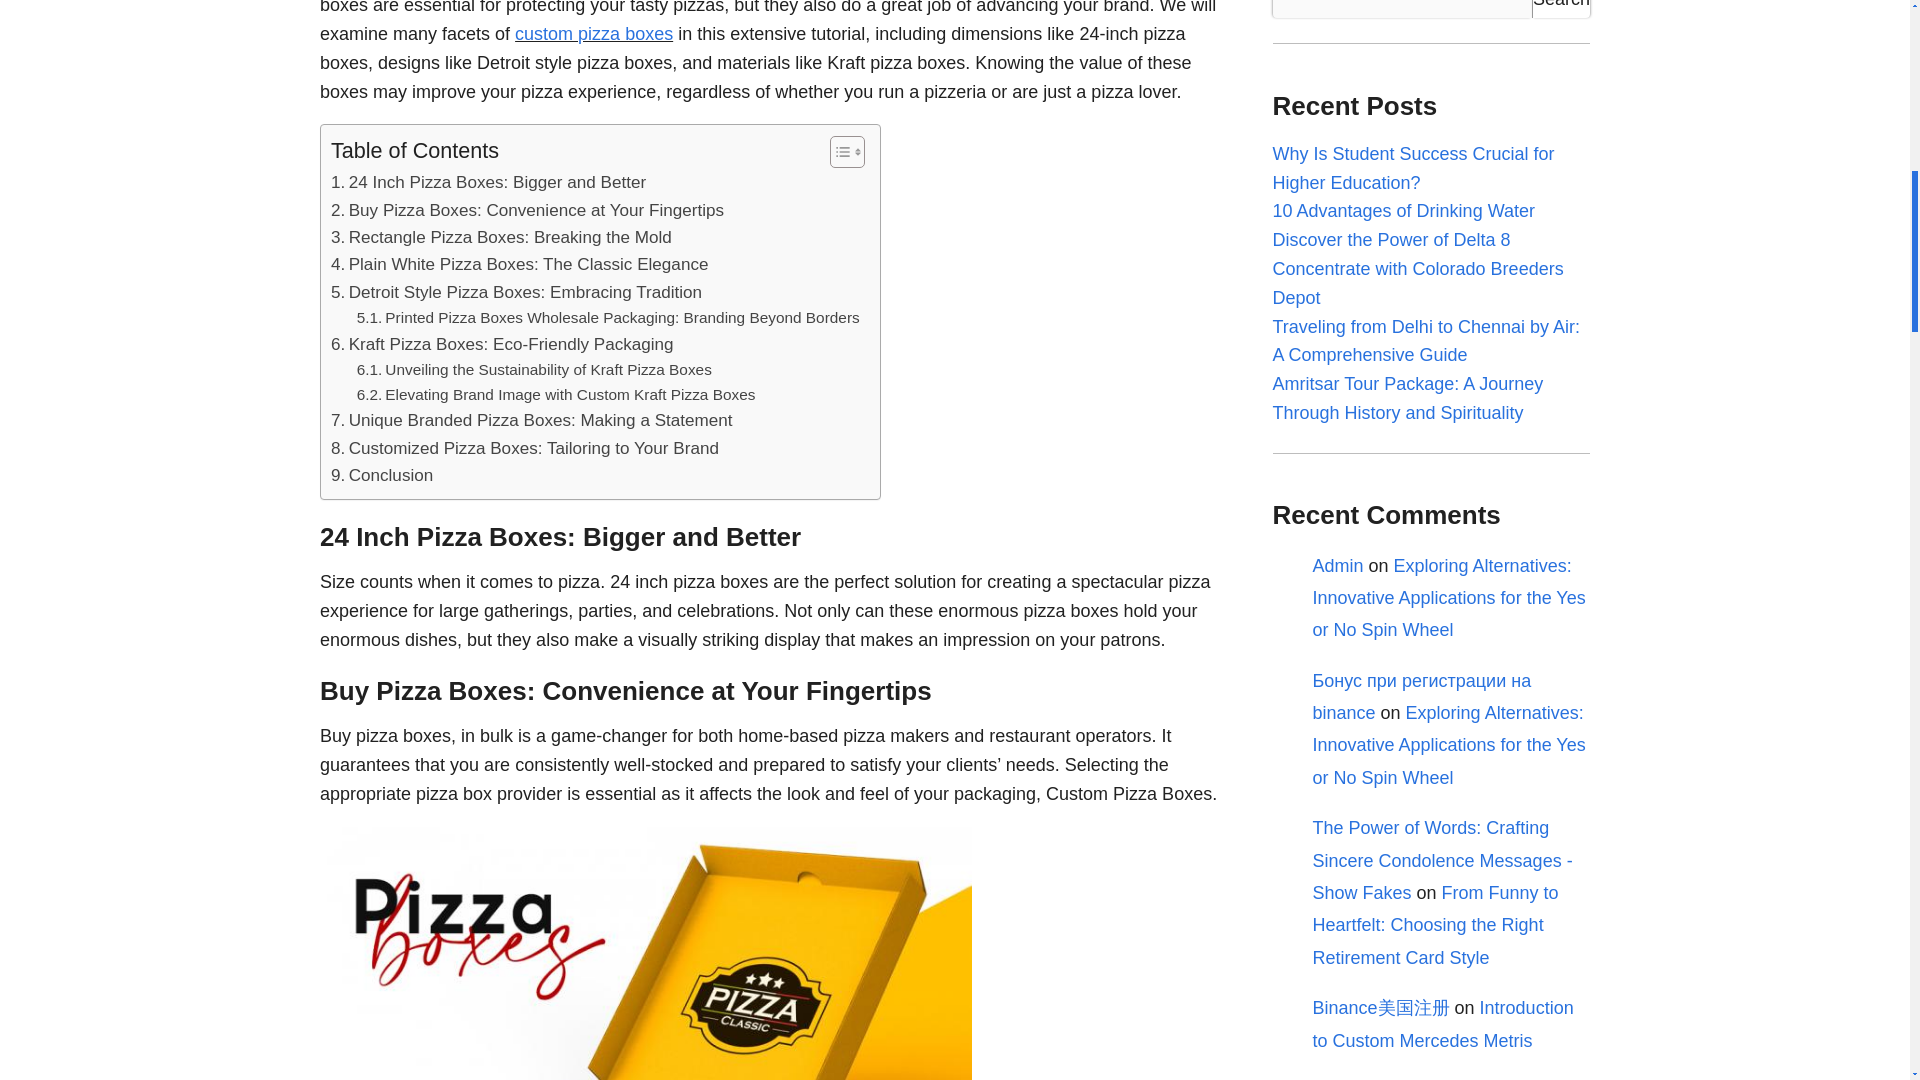 Image resolution: width=1920 pixels, height=1080 pixels. I want to click on Elevating Brand Image with Custom Kraft Pizza Boxes, so click(556, 396).